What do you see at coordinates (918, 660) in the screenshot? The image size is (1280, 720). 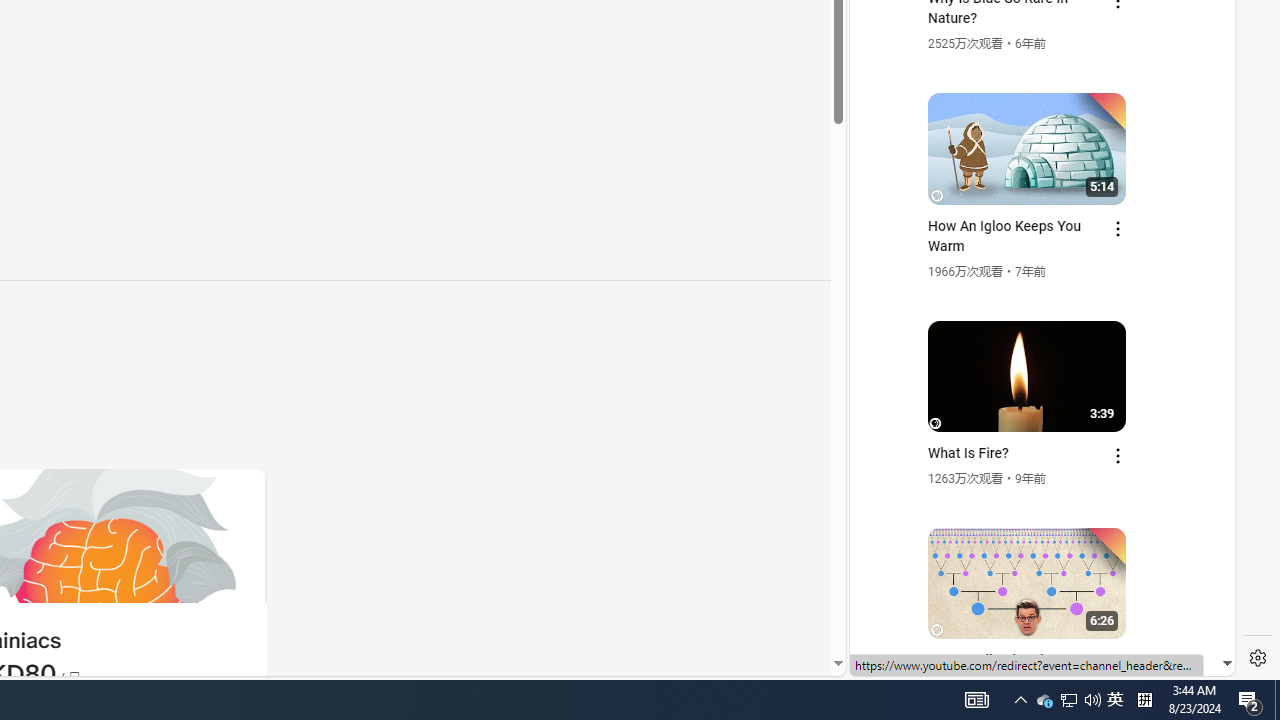 I see `US[ju]` at bounding box center [918, 660].